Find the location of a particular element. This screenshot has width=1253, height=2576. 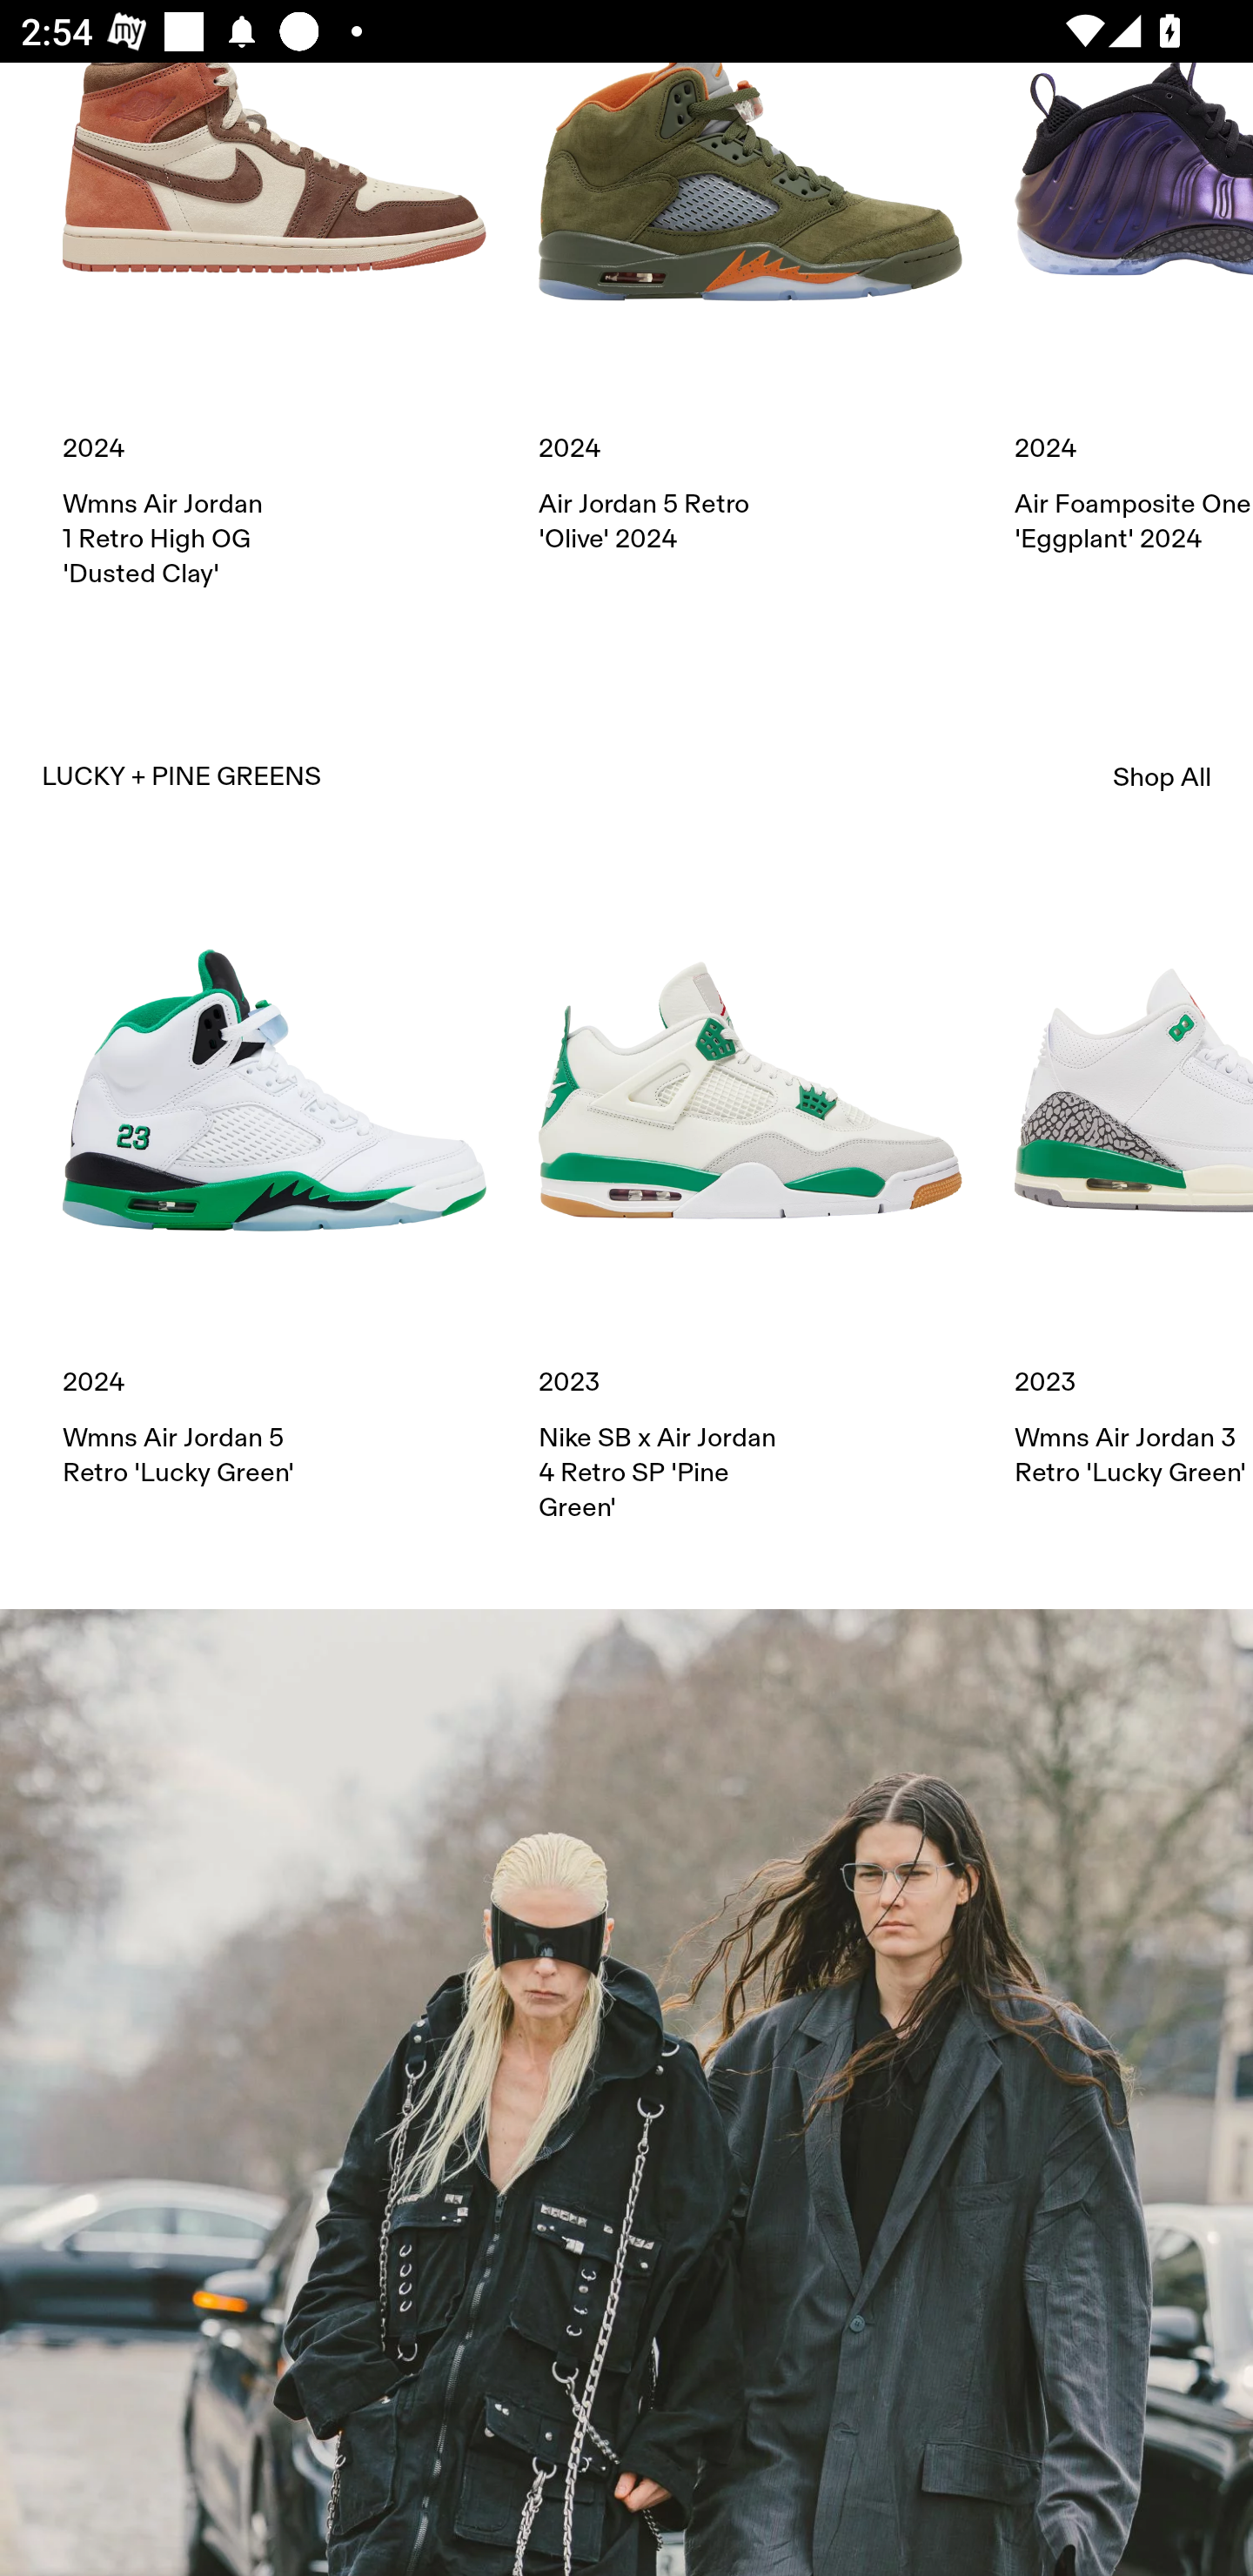

2024 Air Foamposite One 'Eggplant' 2024 is located at coordinates (1134, 309).